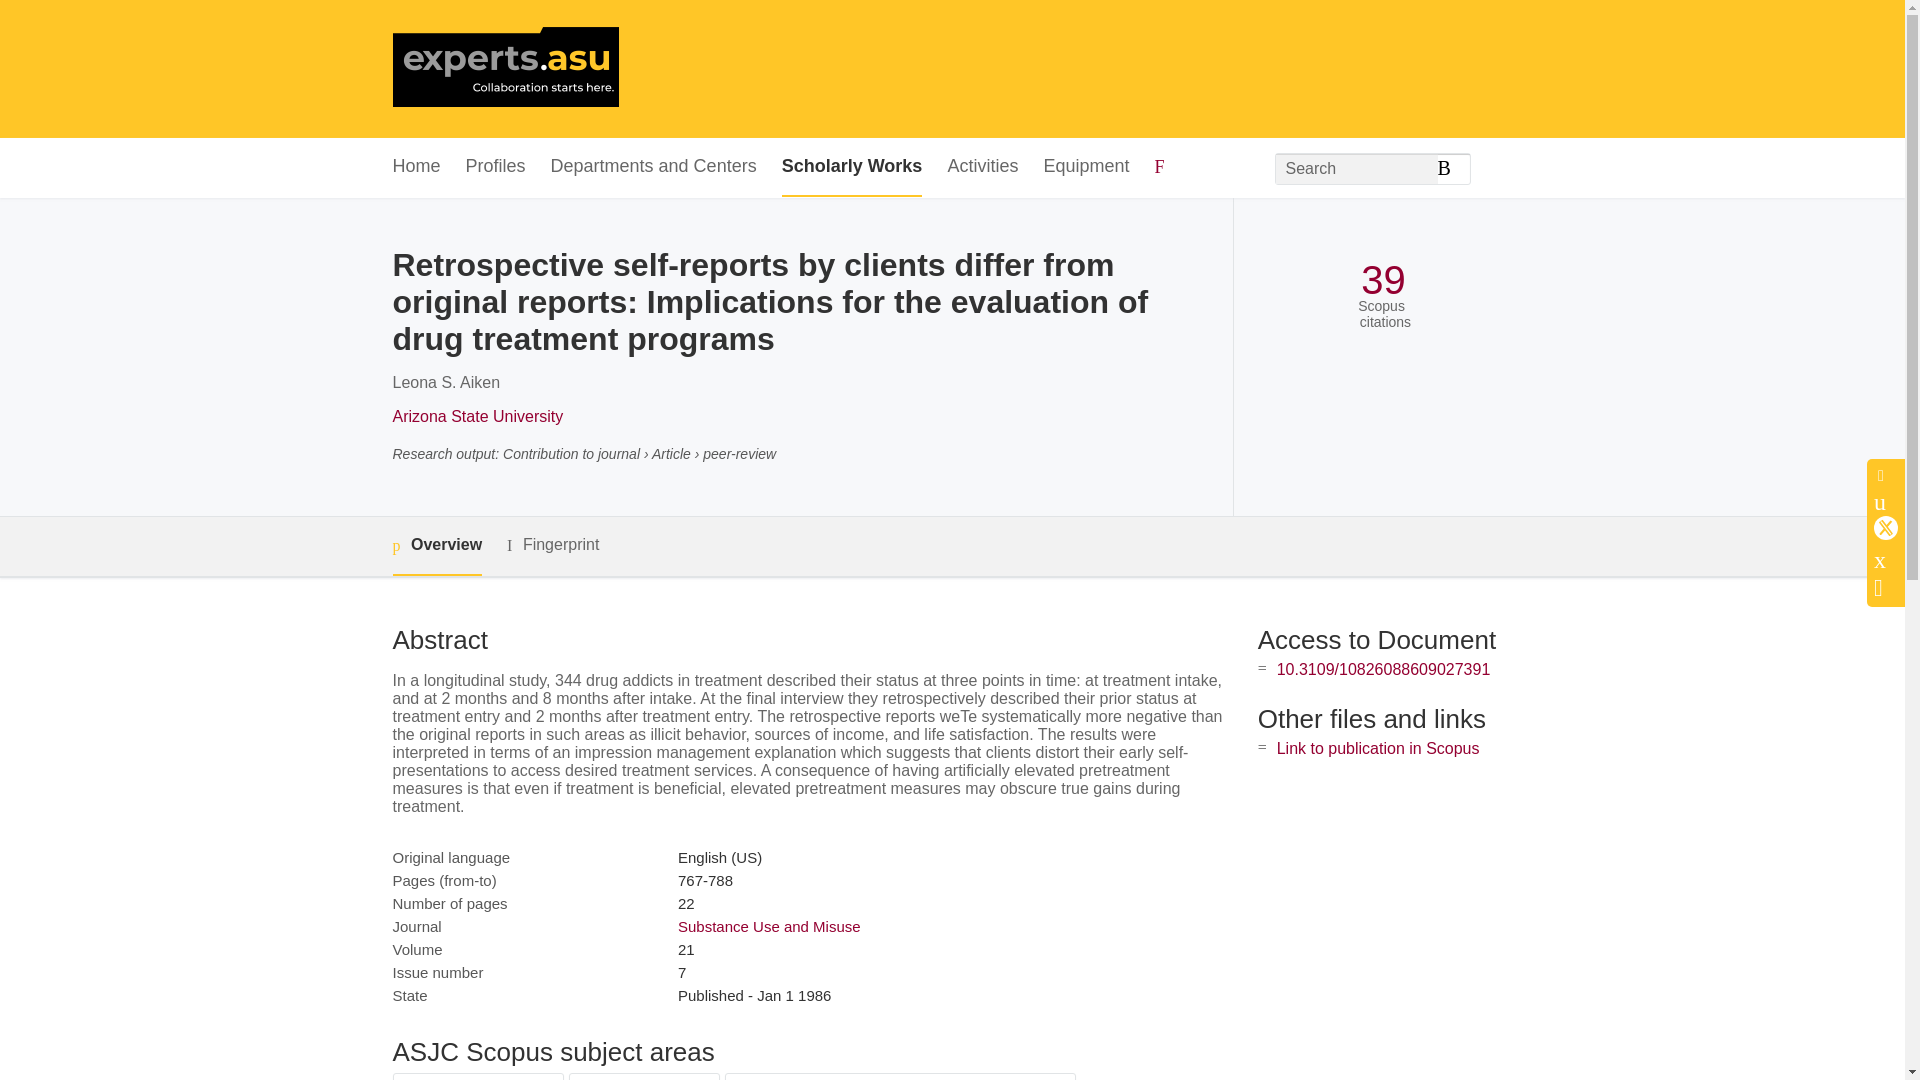  What do you see at coordinates (1378, 748) in the screenshot?
I see `Link to publication in Scopus` at bounding box center [1378, 748].